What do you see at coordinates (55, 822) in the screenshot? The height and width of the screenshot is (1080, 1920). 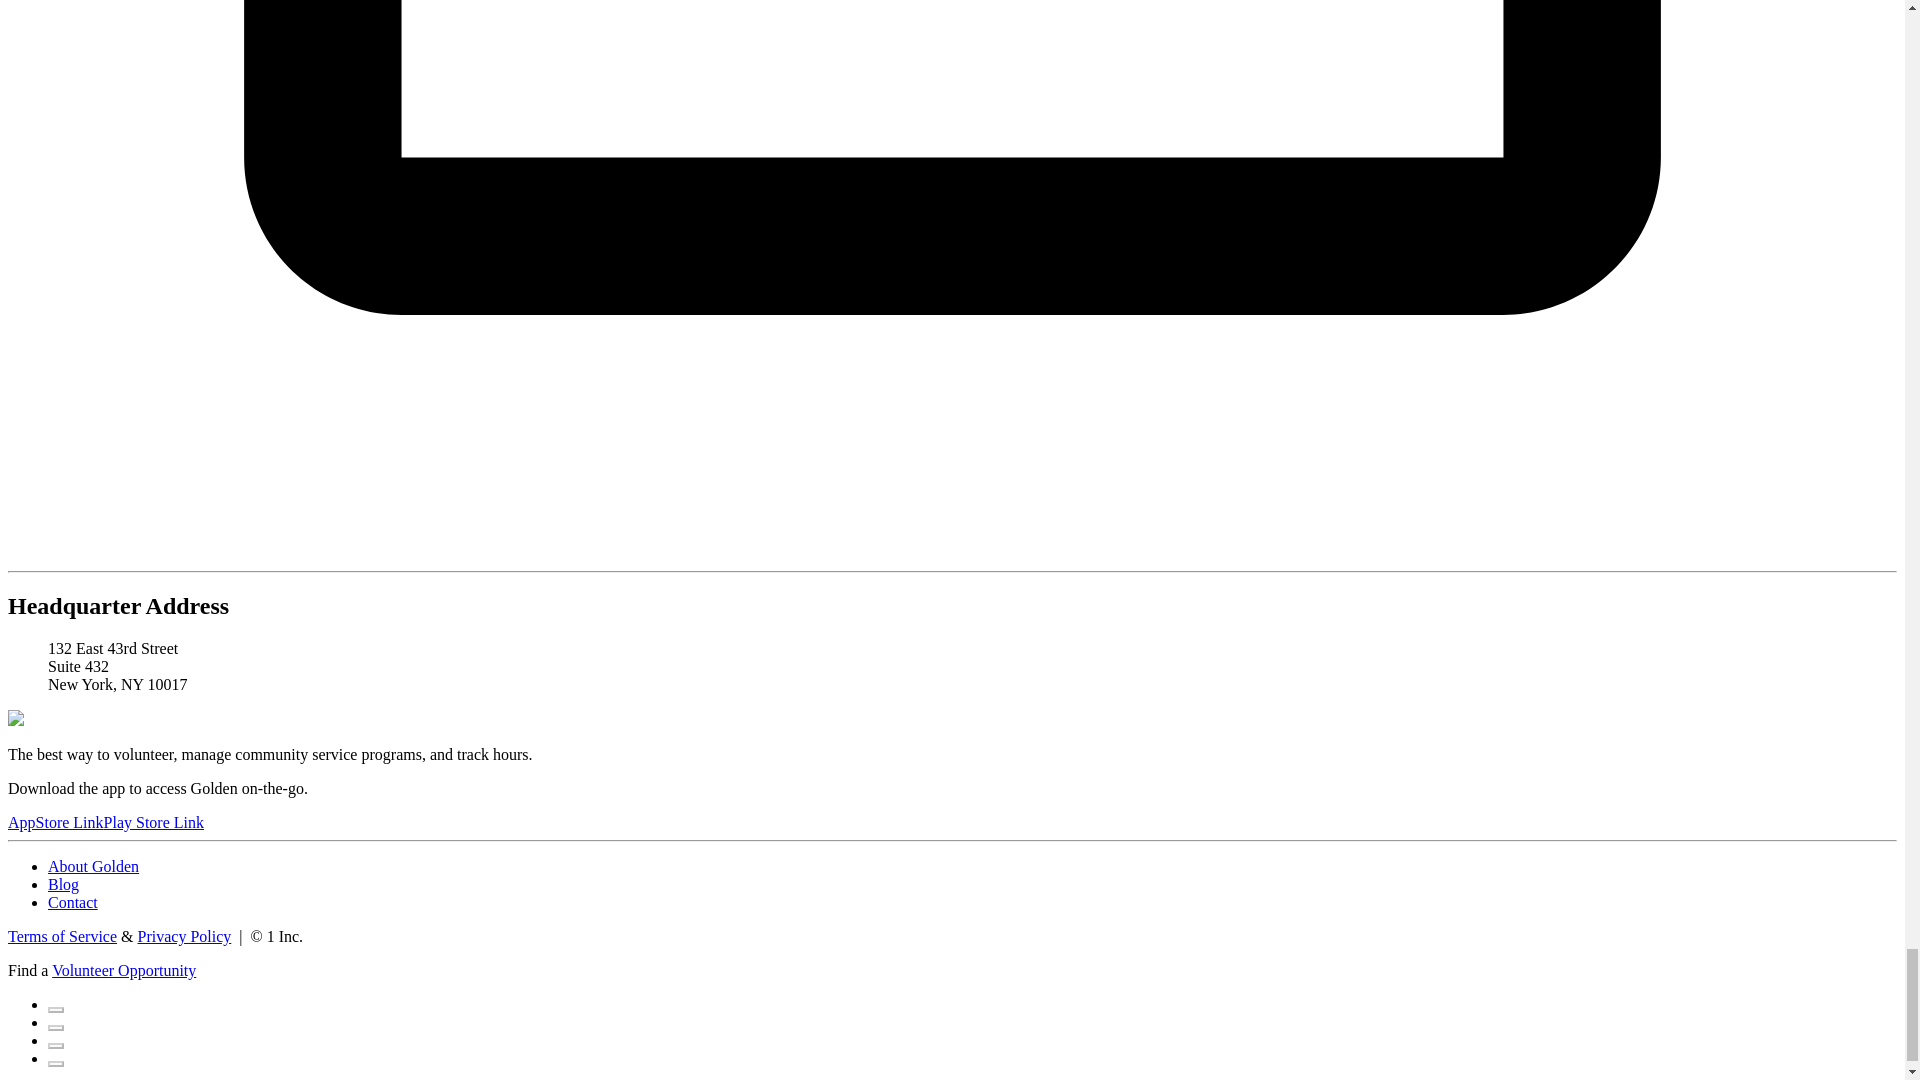 I see `AppStore Link` at bounding box center [55, 822].